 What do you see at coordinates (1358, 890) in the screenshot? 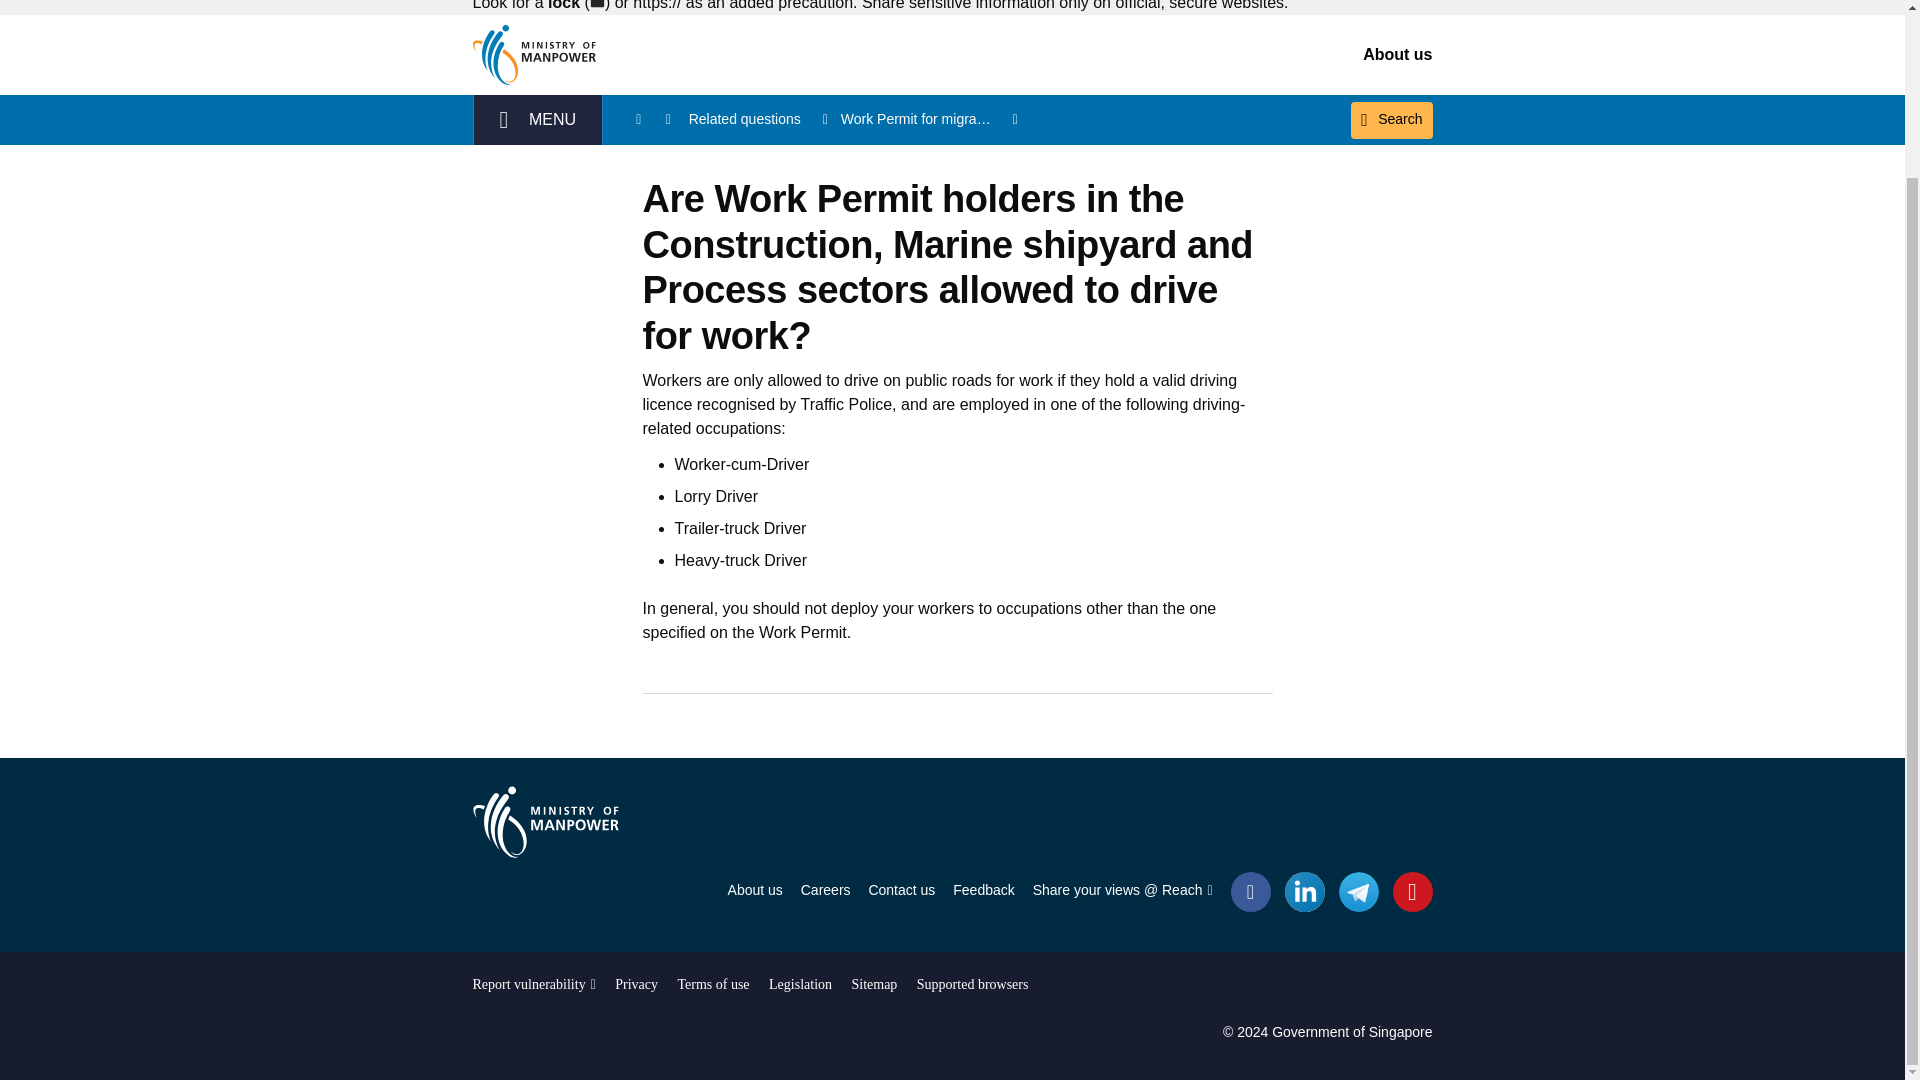
I see `Ministry of Manpower Telegram` at bounding box center [1358, 890].